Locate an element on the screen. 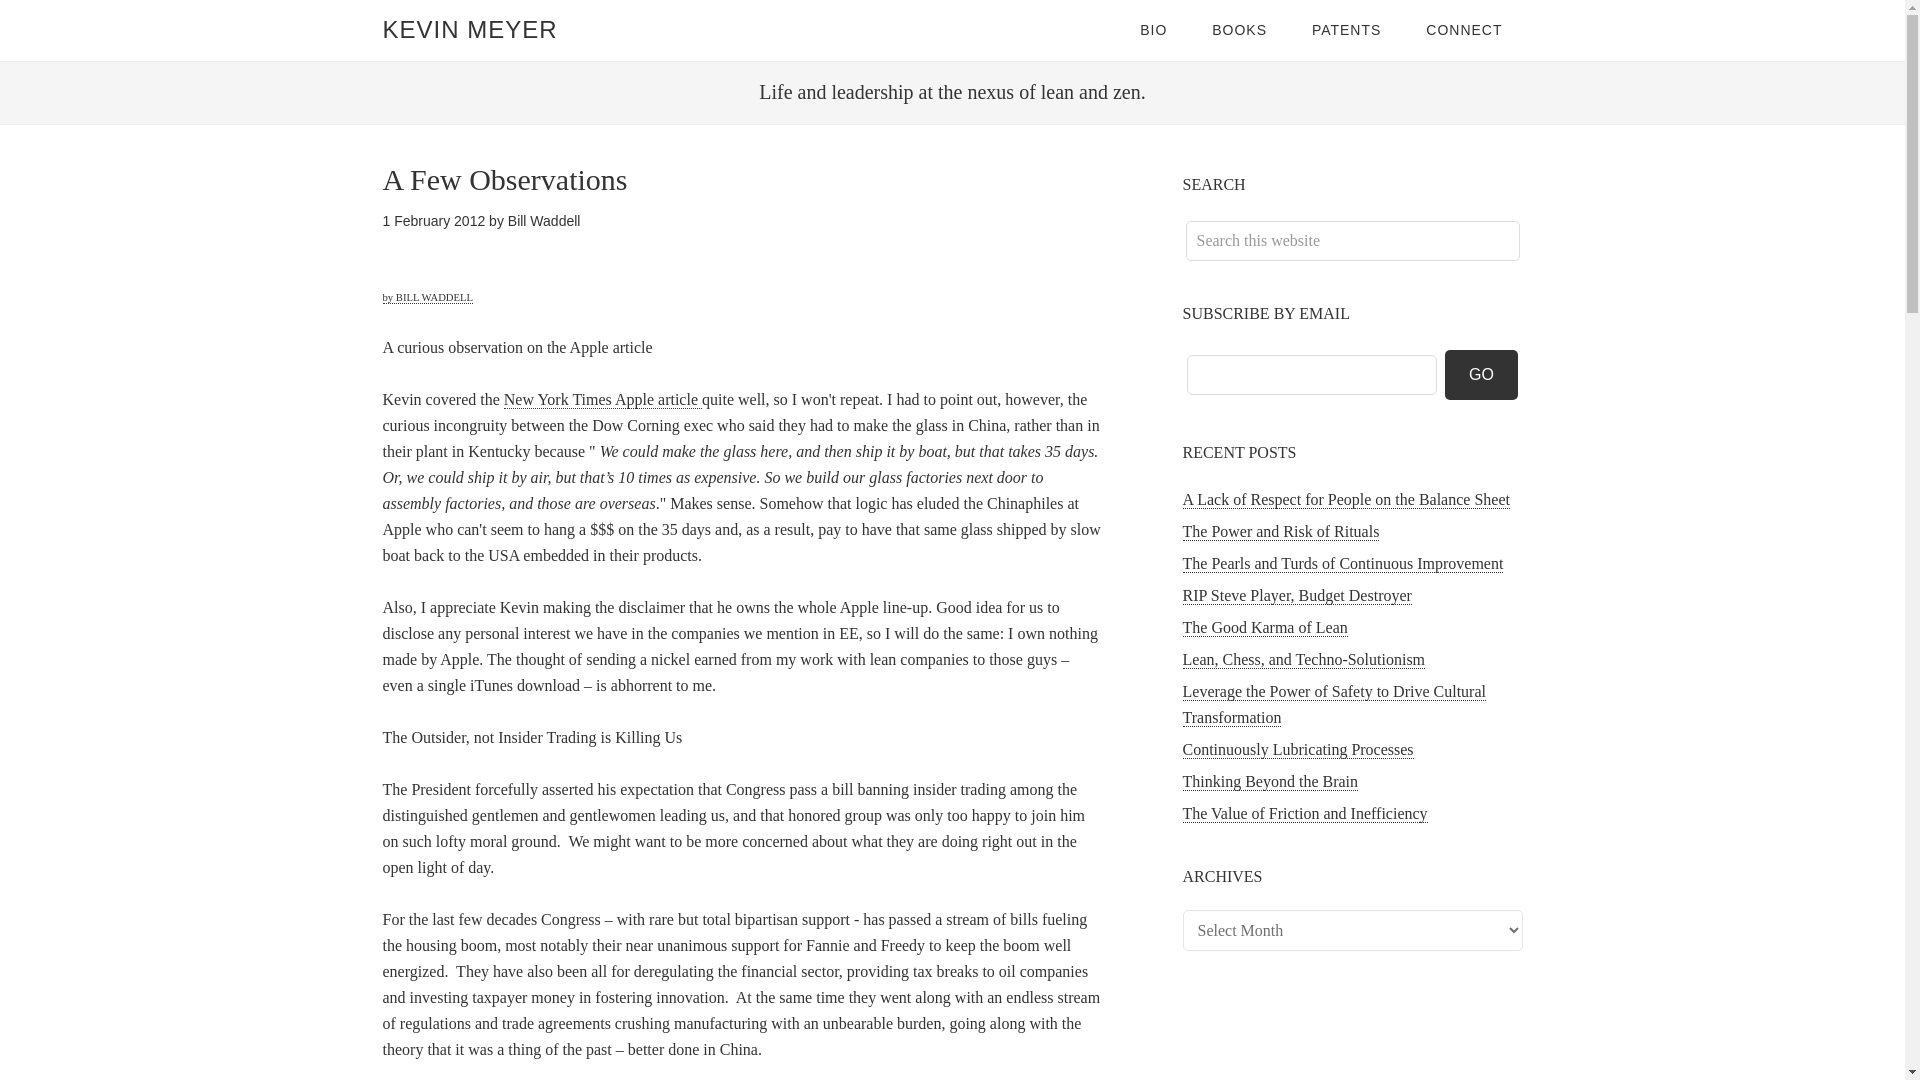  Lean, Chess, and Techno-Solutionism is located at coordinates (1303, 660).